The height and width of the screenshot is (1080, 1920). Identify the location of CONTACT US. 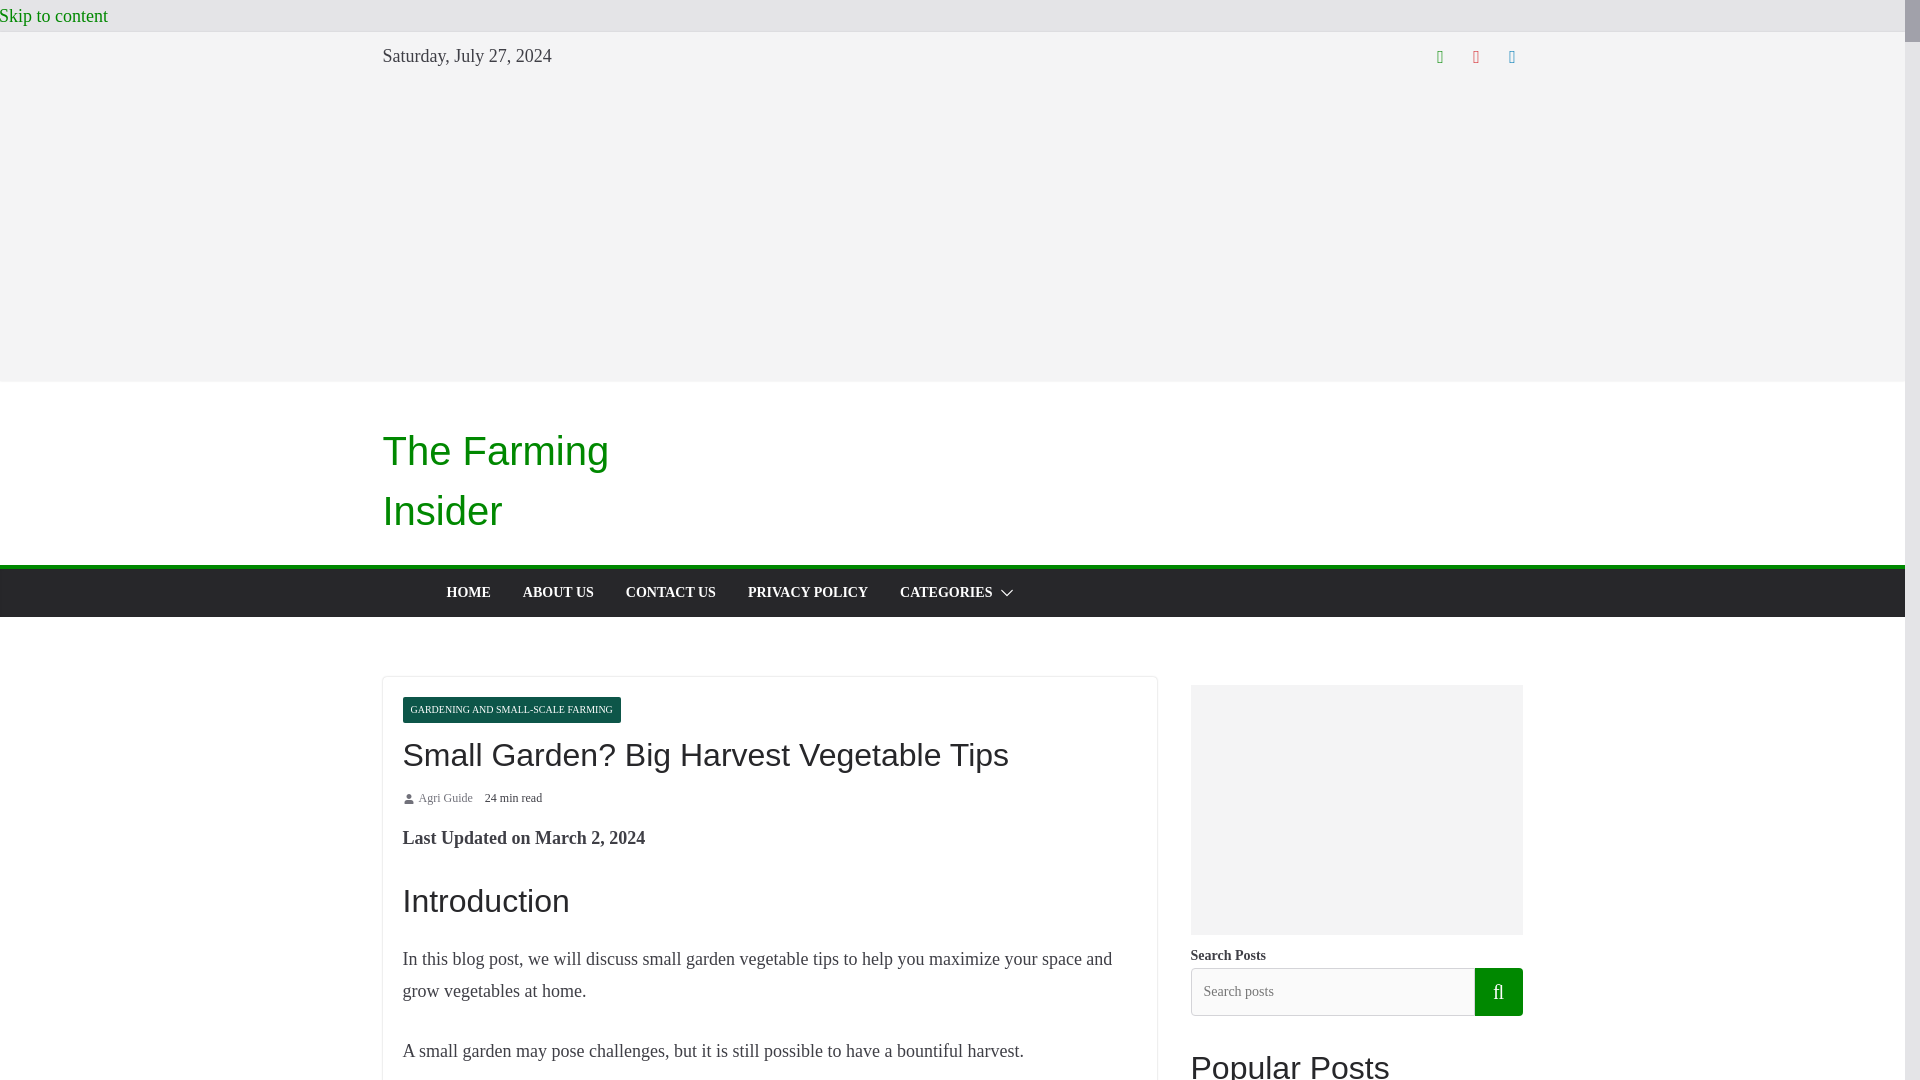
(670, 592).